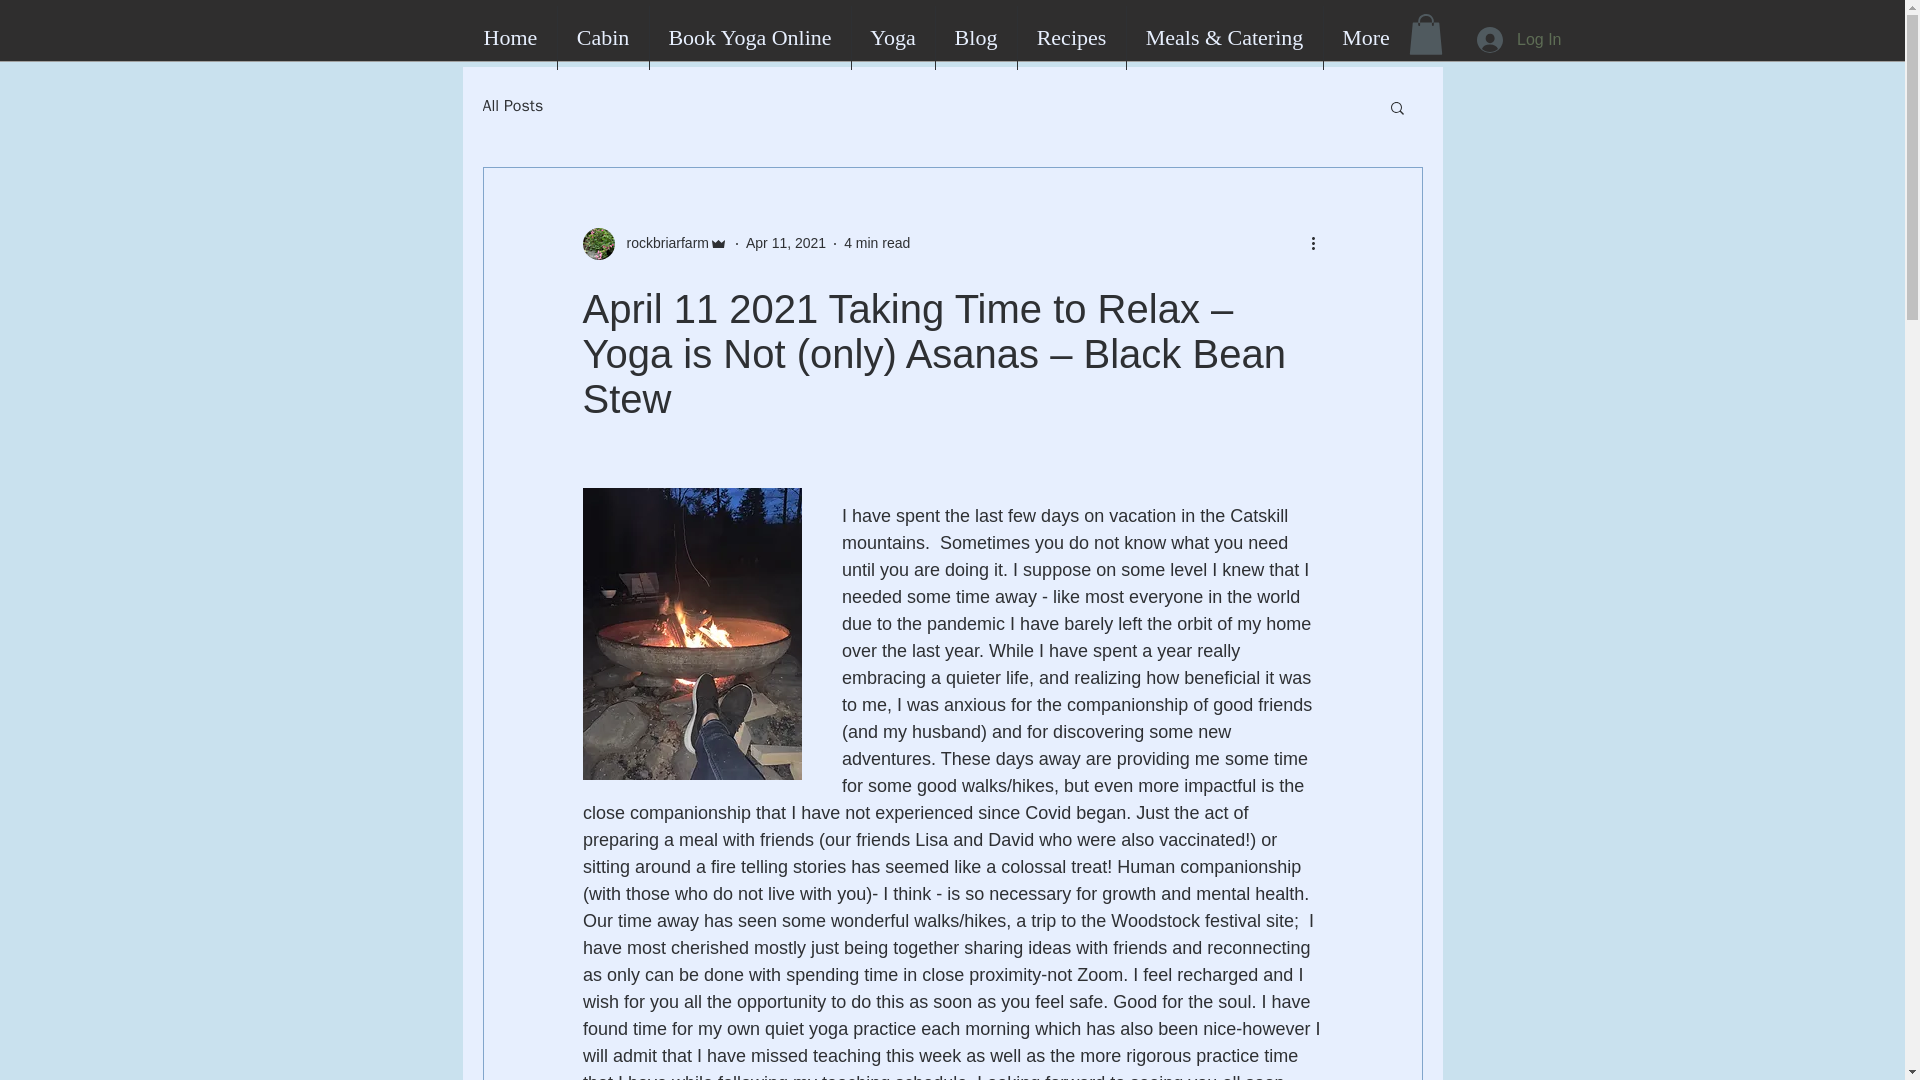 The image size is (1920, 1080). Describe the element at coordinates (661, 243) in the screenshot. I see `rockbriarfarm` at that location.